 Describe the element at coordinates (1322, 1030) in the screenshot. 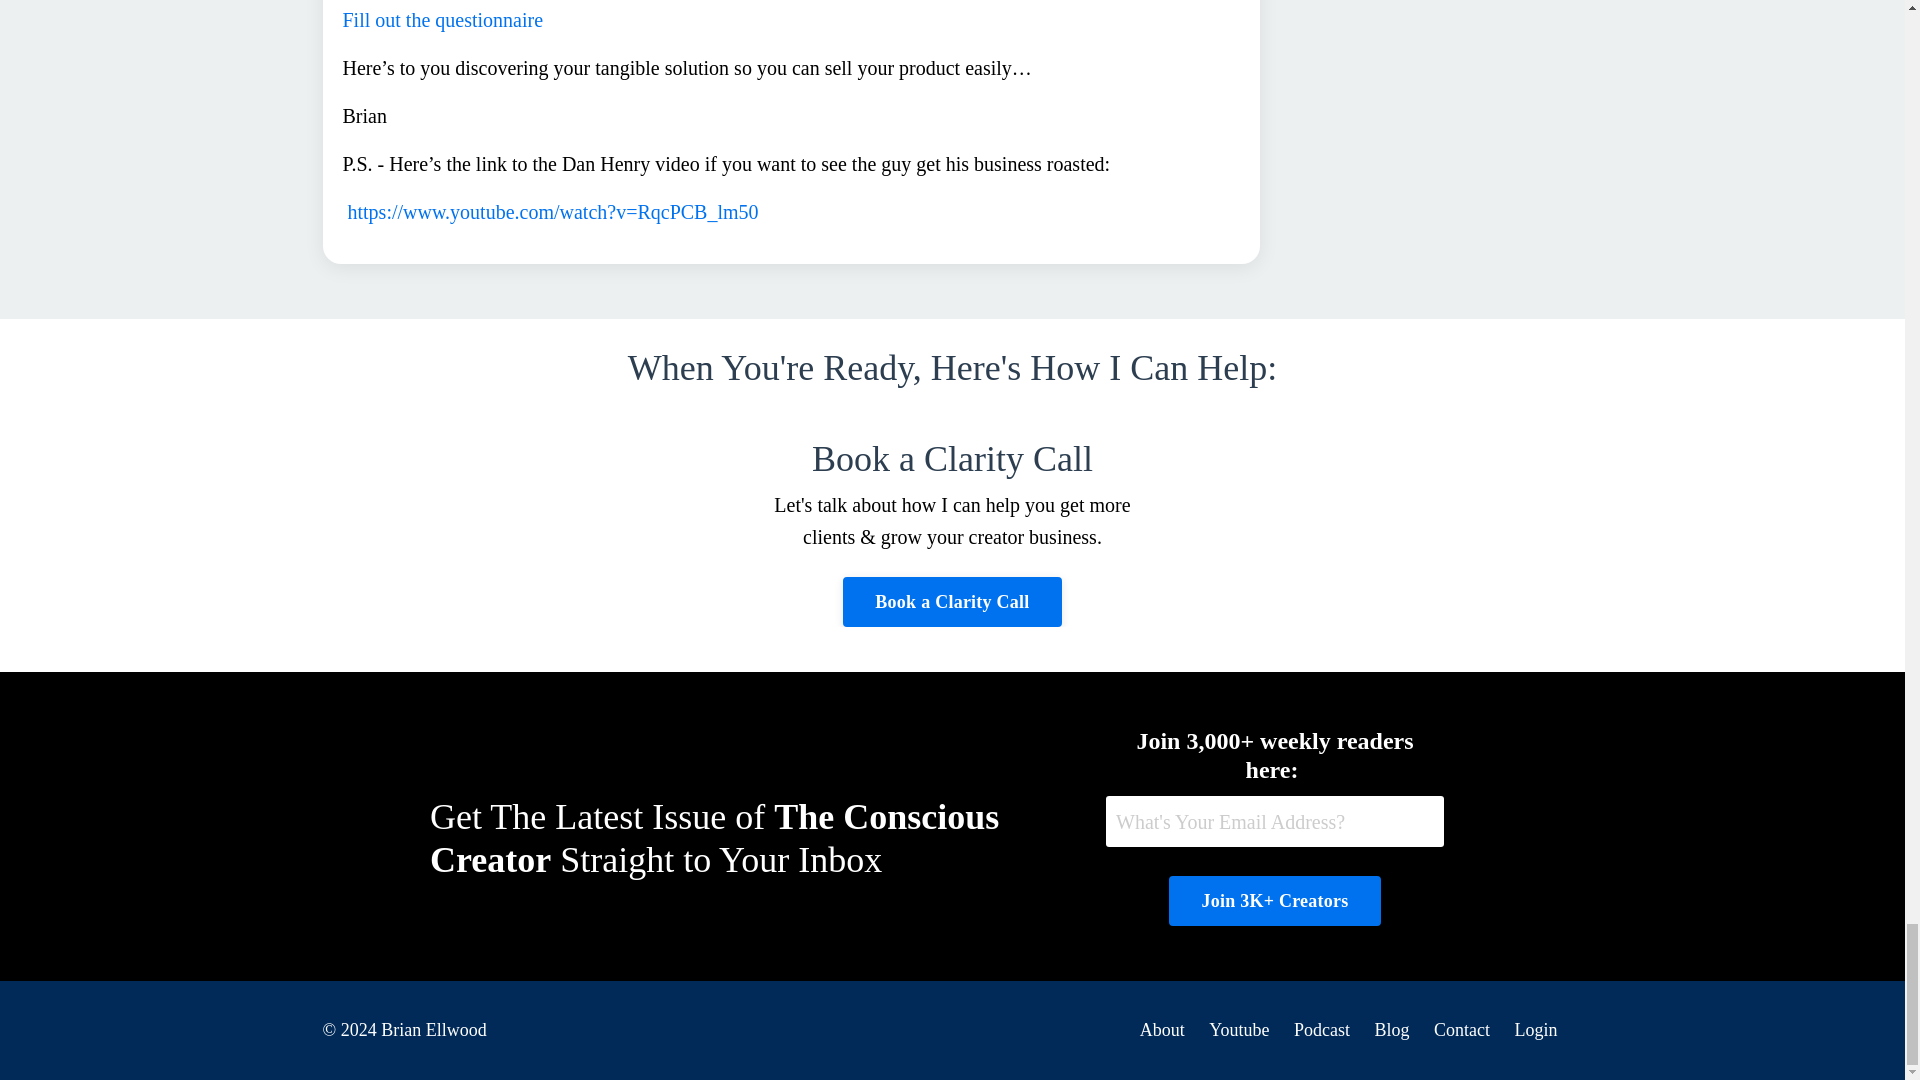

I see `Podcast` at that location.